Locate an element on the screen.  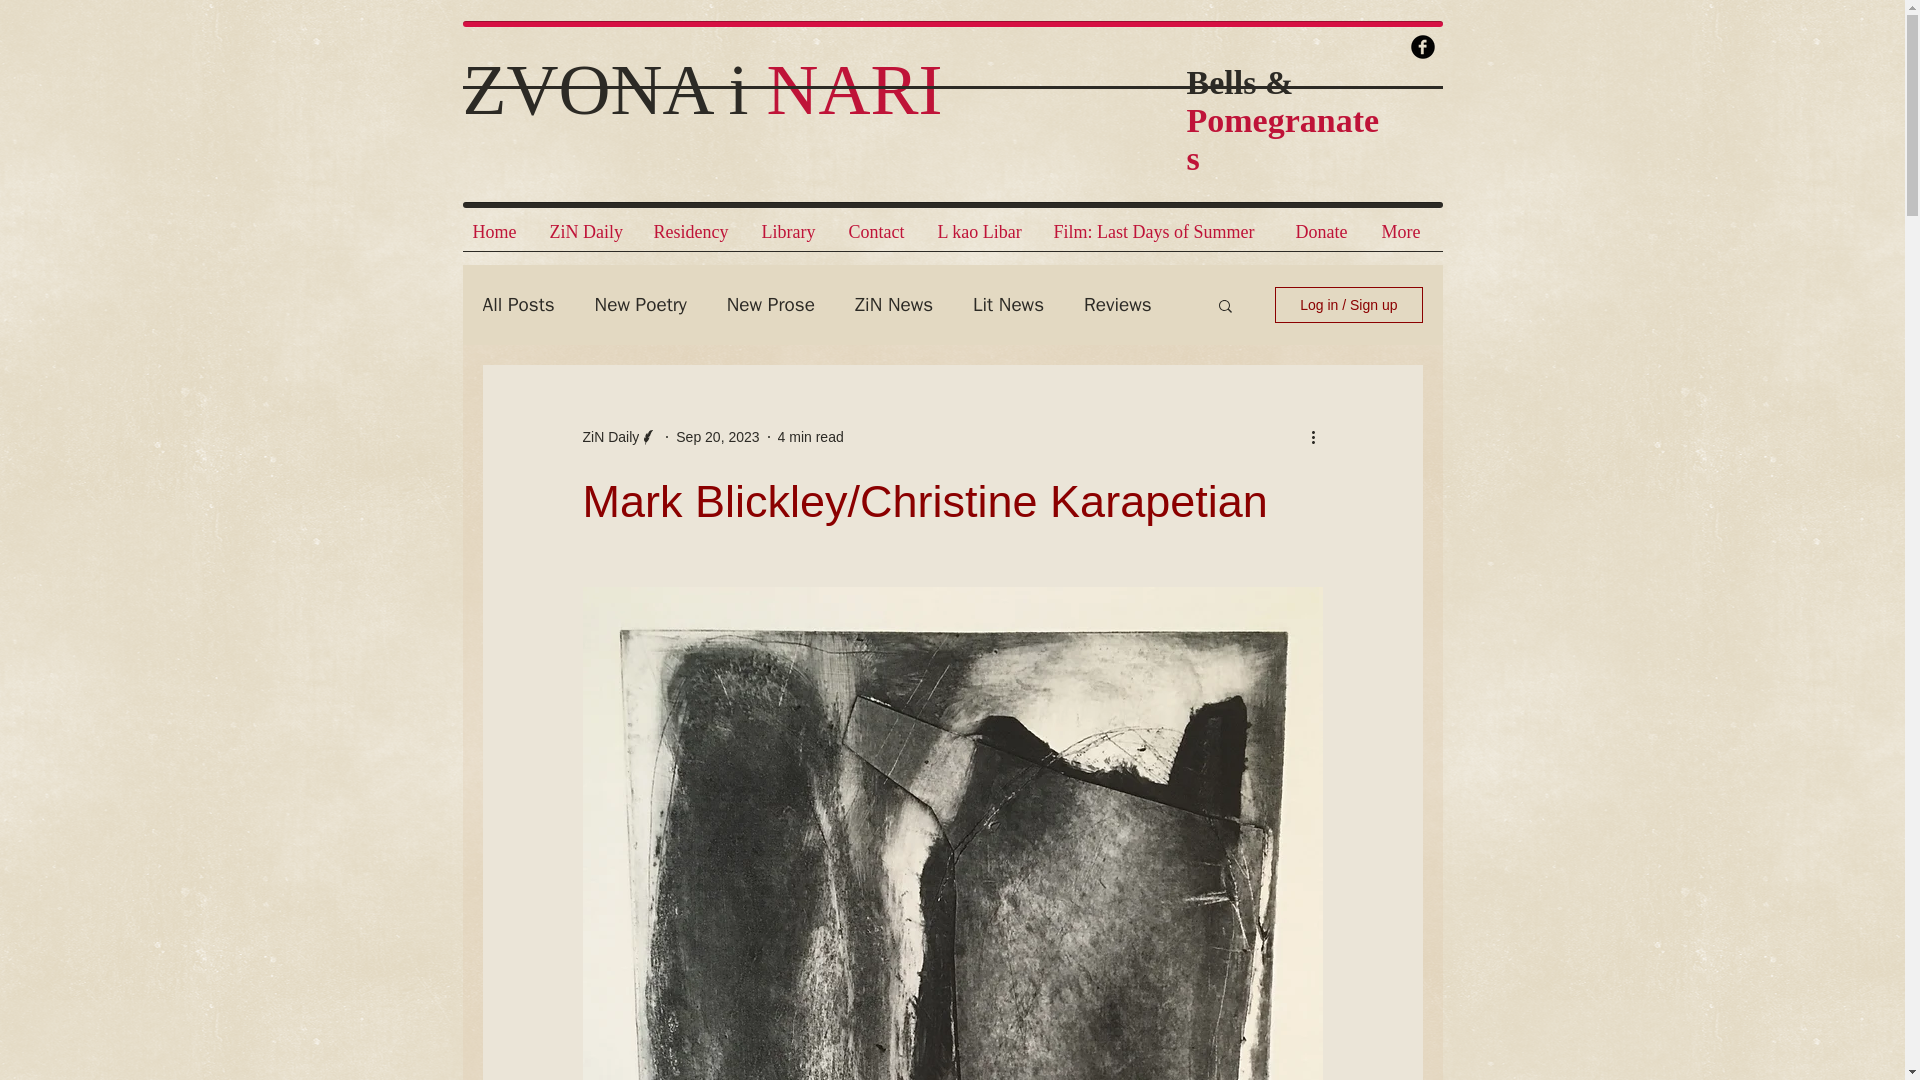
ZiN Daily is located at coordinates (610, 436).